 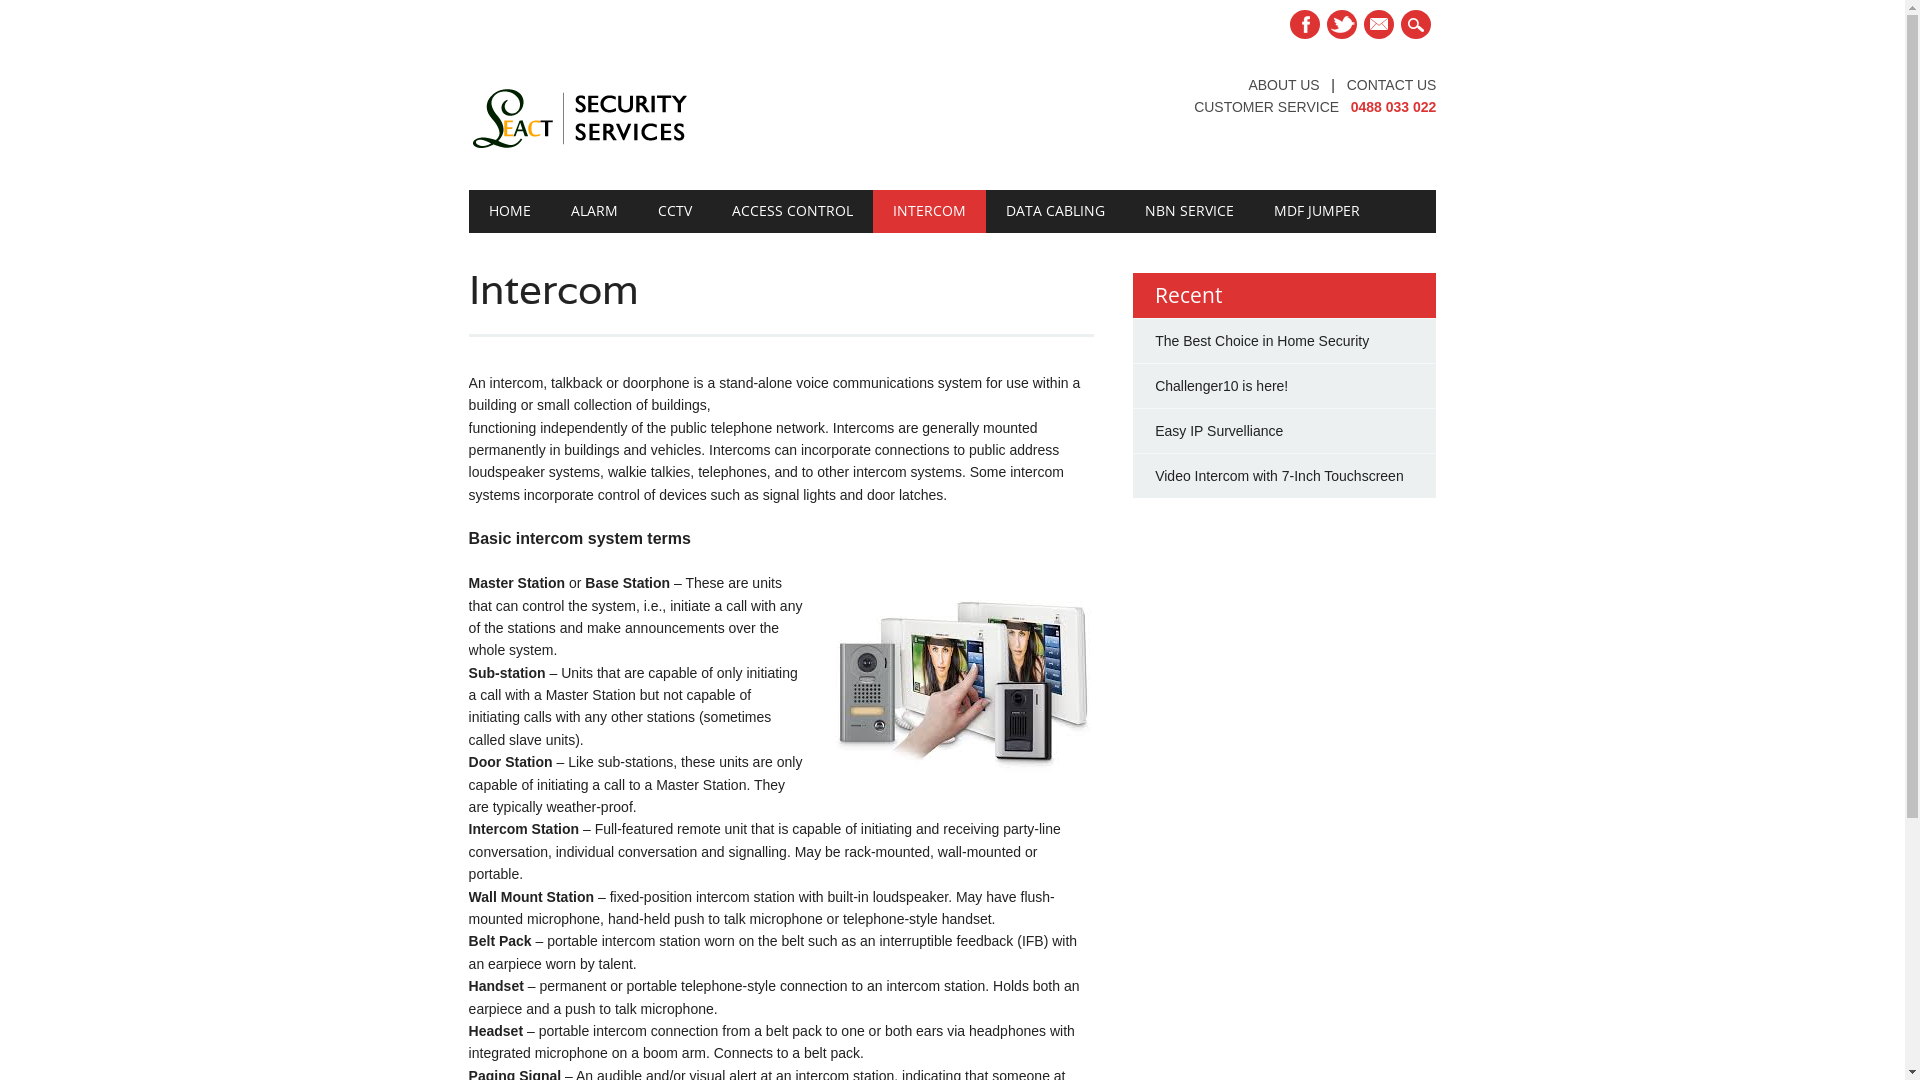 What do you see at coordinates (1219, 431) in the screenshot?
I see `Easy IP Survelliance` at bounding box center [1219, 431].